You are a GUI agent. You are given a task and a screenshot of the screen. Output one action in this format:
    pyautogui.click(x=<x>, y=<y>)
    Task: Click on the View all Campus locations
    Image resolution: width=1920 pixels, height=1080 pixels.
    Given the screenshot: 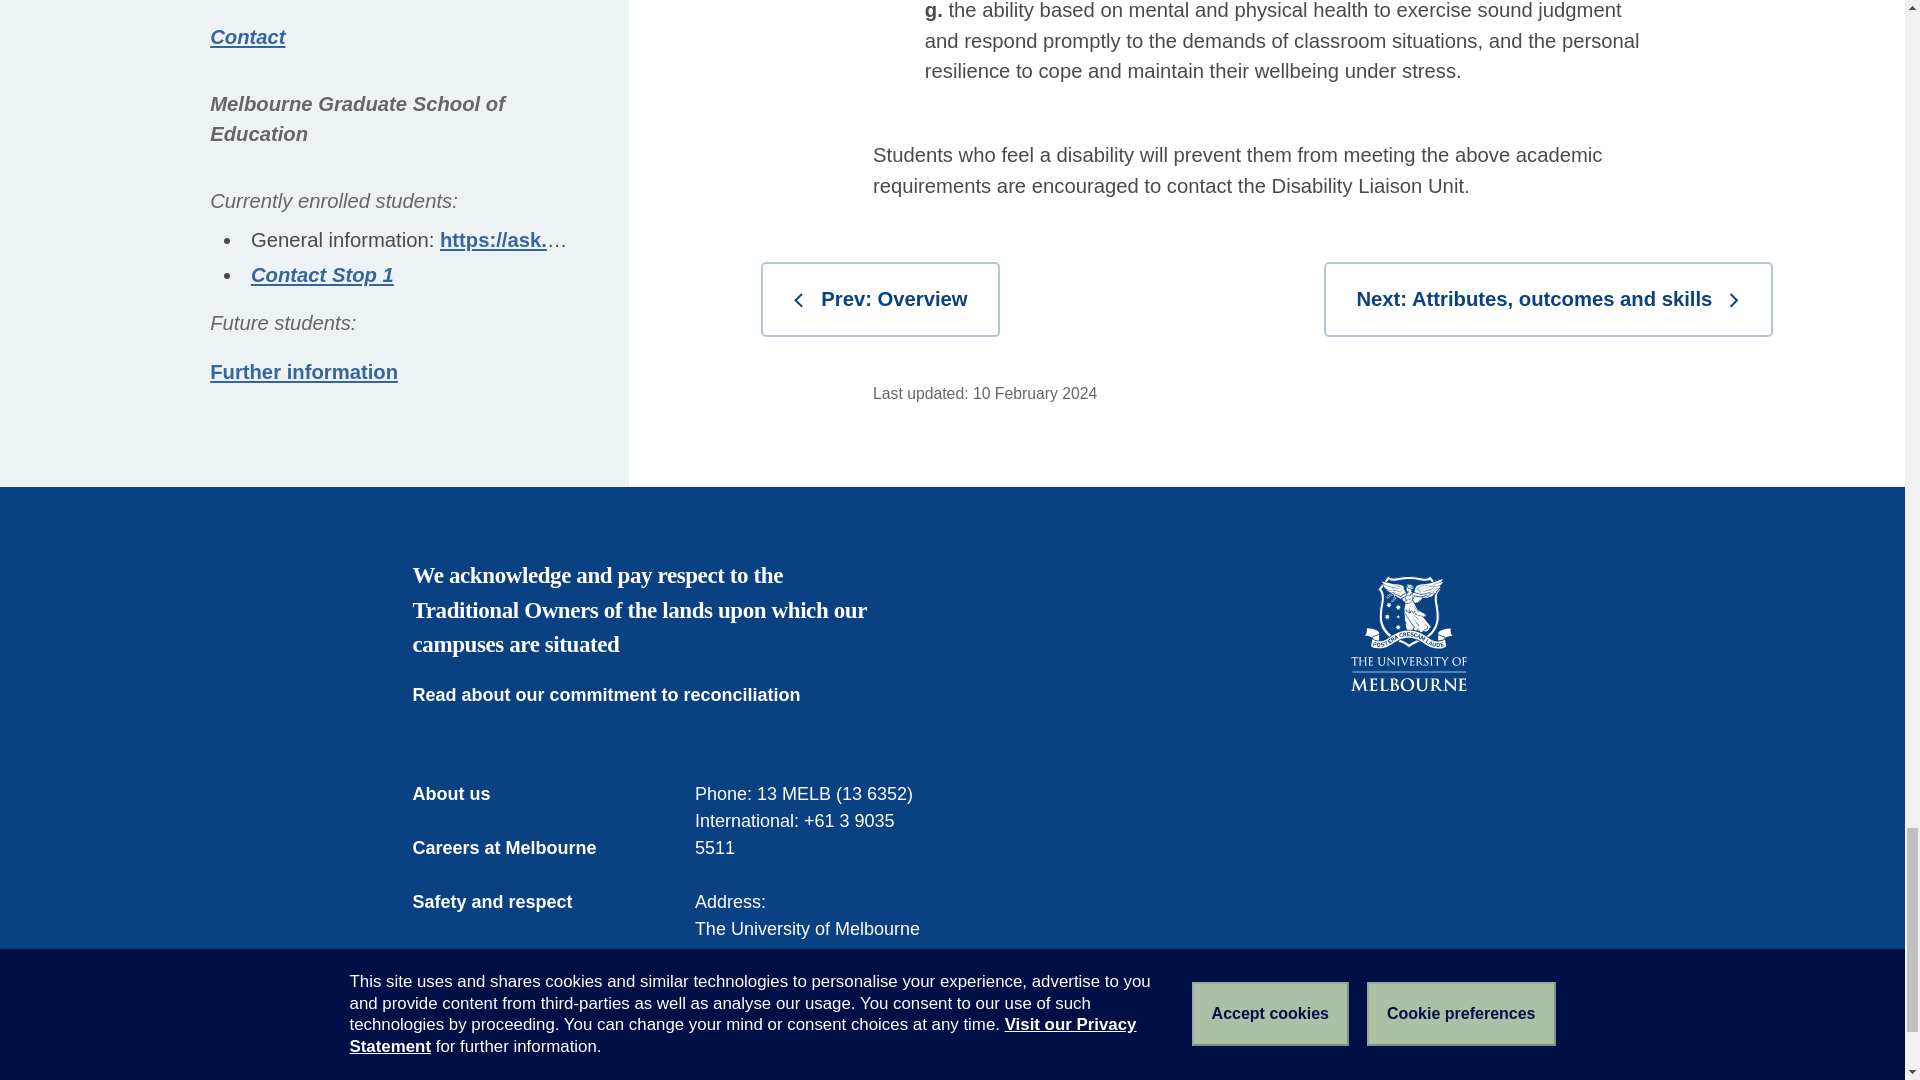 What is the action you would take?
    pyautogui.click(x=811, y=1050)
    